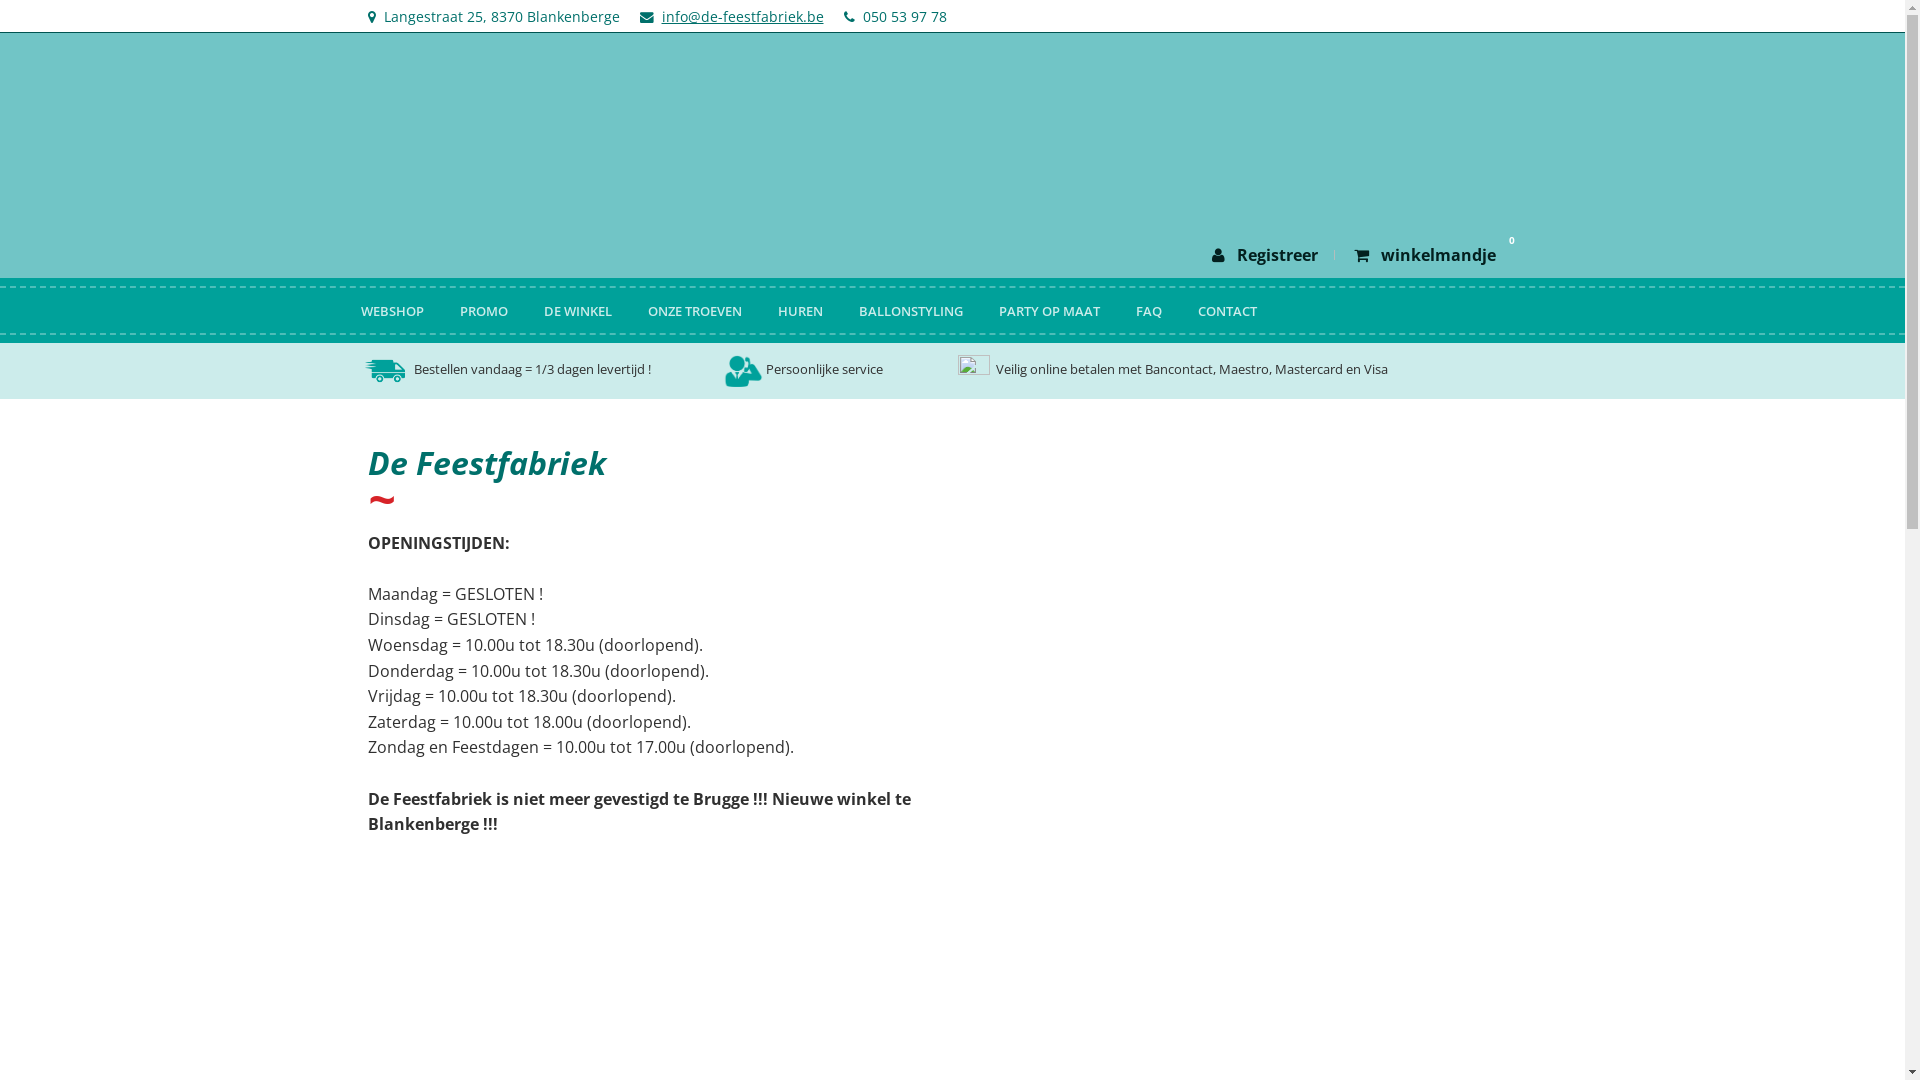  What do you see at coordinates (695, 312) in the screenshot?
I see `ONZE TROEVEN` at bounding box center [695, 312].